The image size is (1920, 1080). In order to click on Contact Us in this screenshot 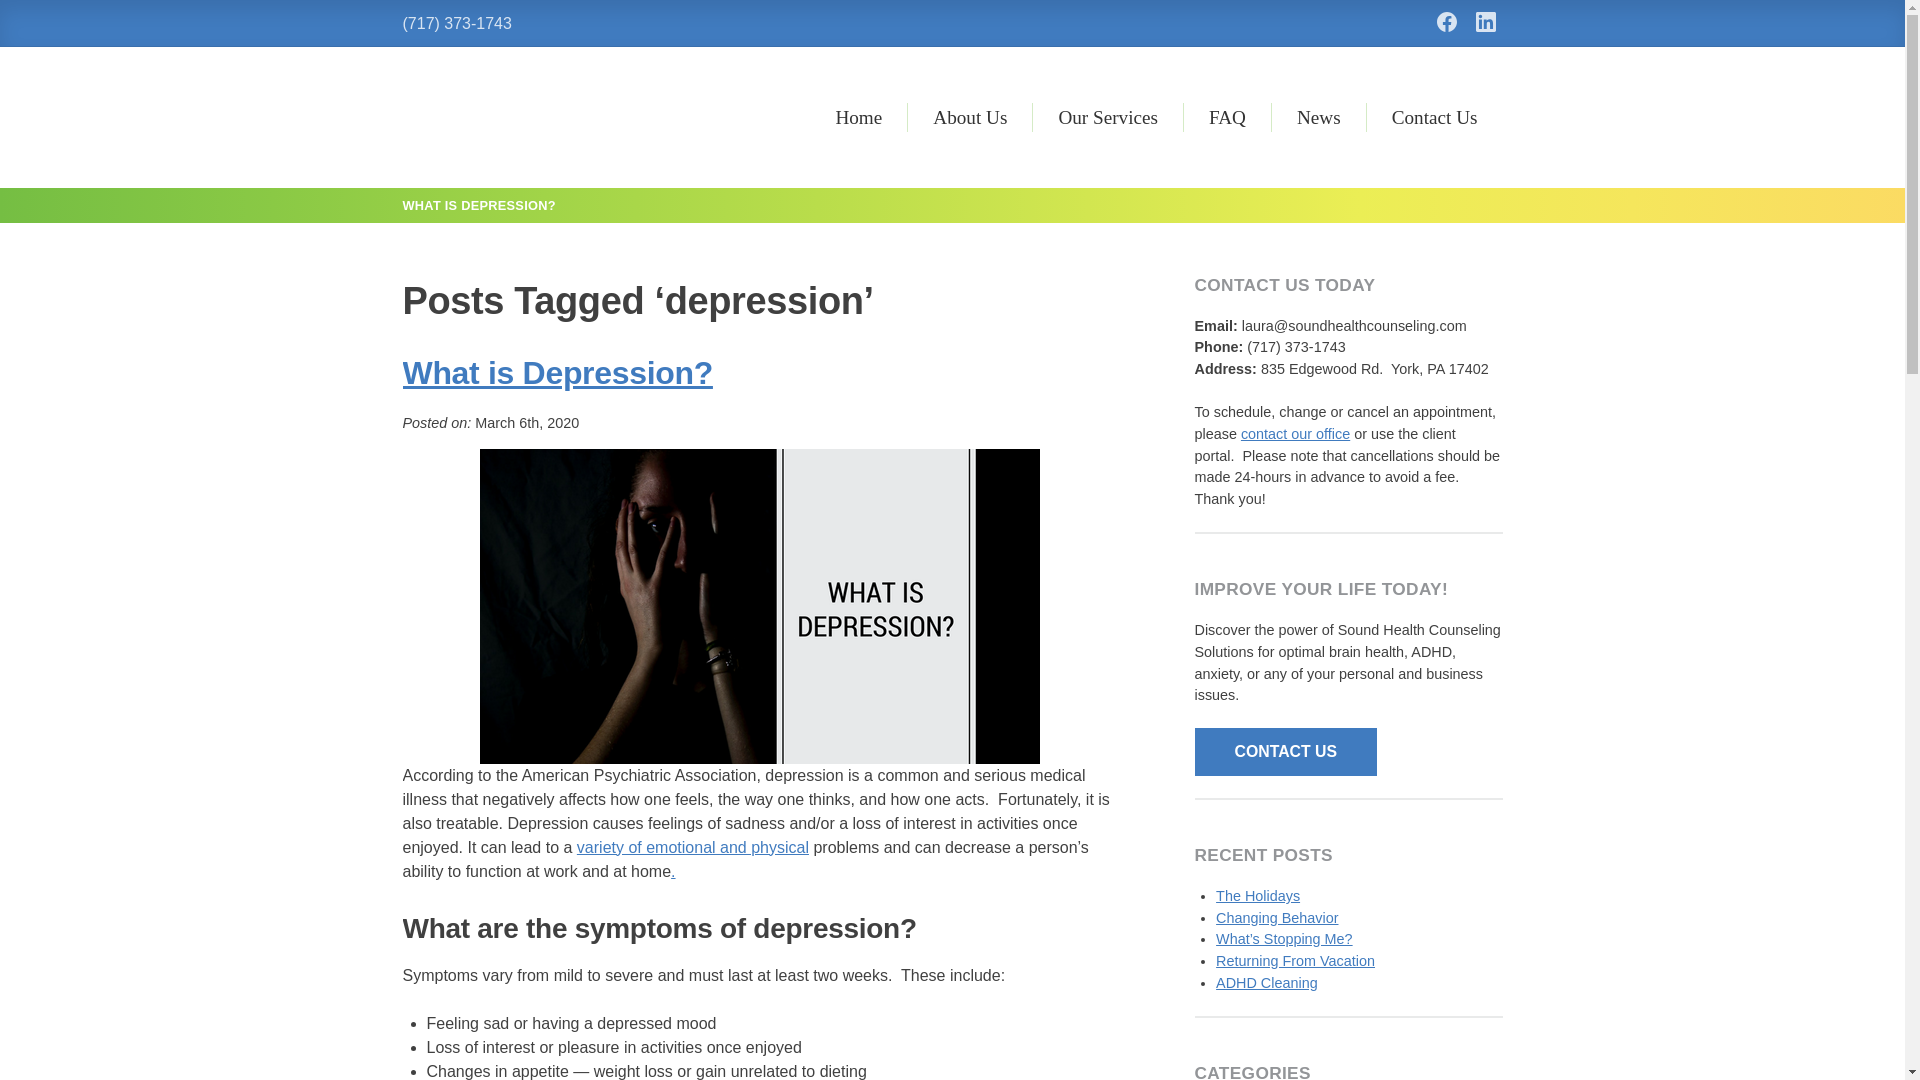, I will do `click(1434, 116)`.